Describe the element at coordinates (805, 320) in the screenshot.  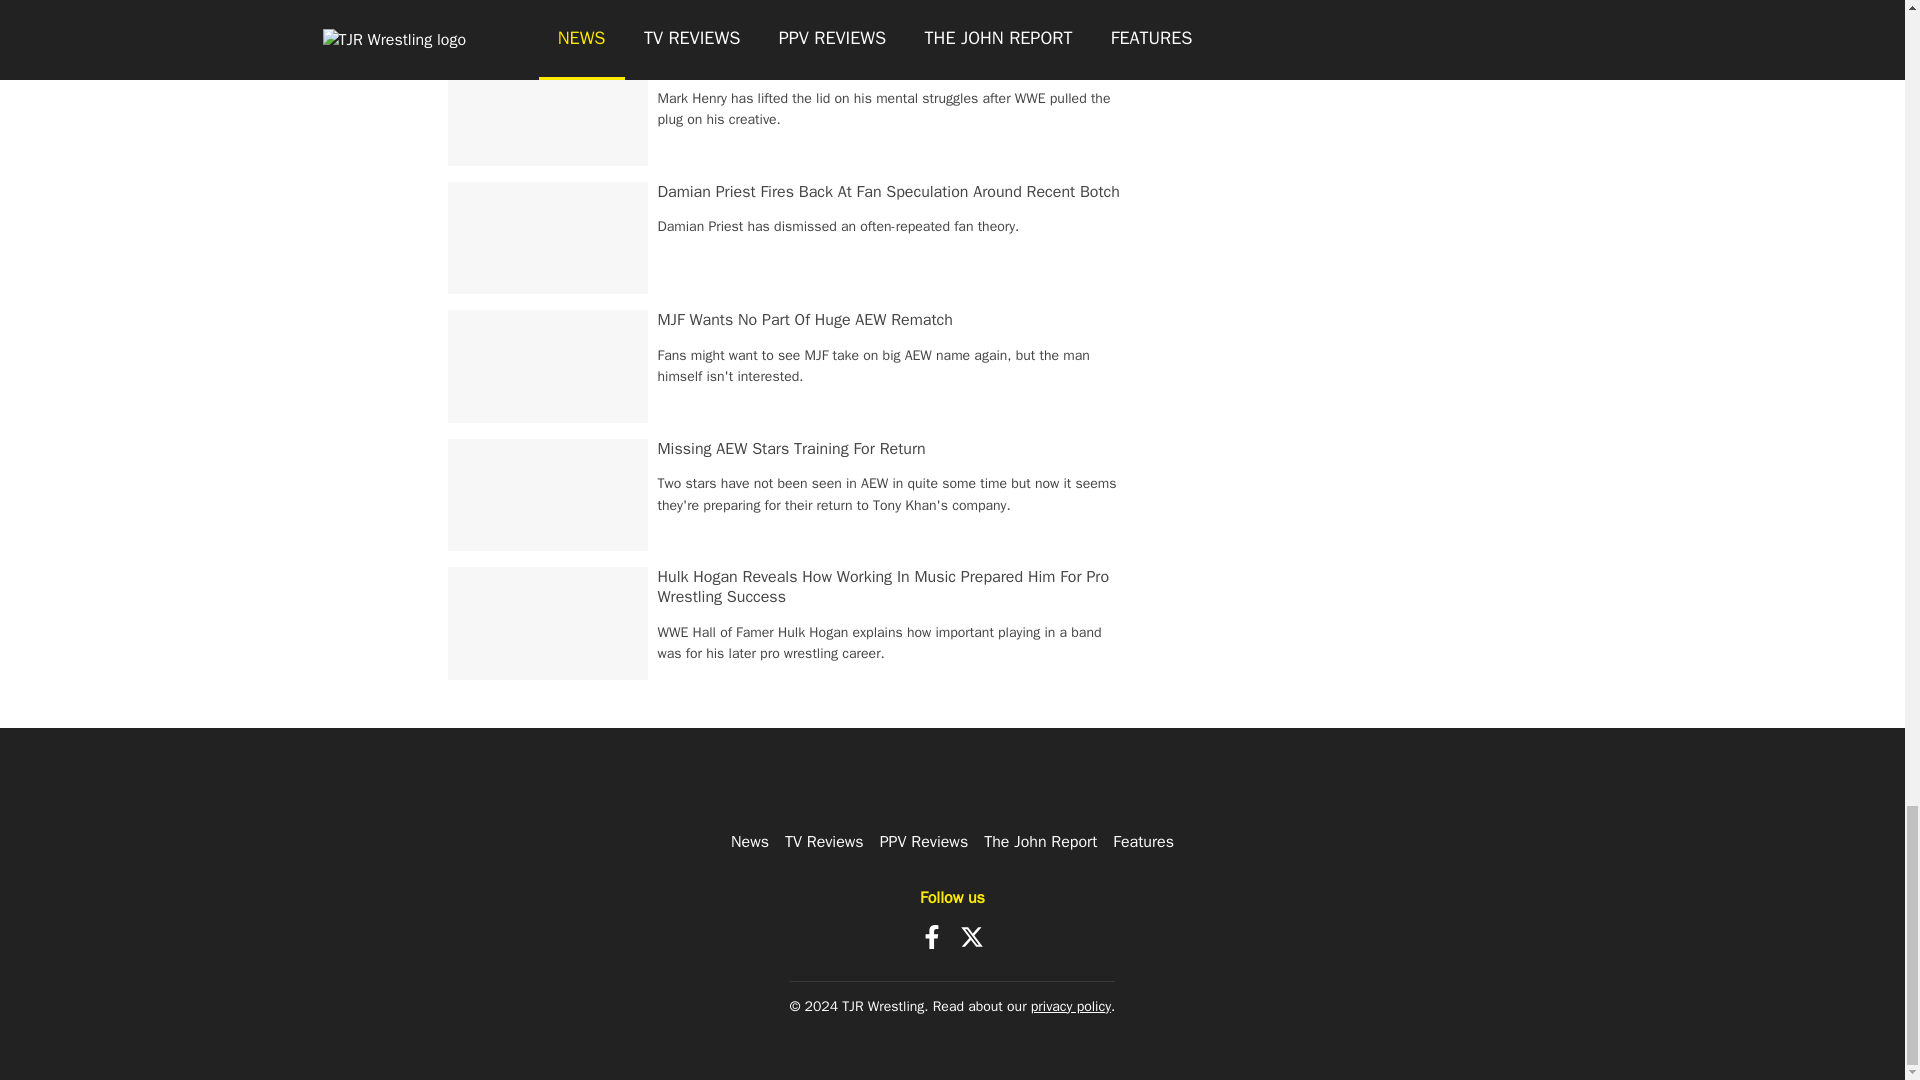
I see `MJF Wants No Part Of Huge AEW Rematch` at that location.